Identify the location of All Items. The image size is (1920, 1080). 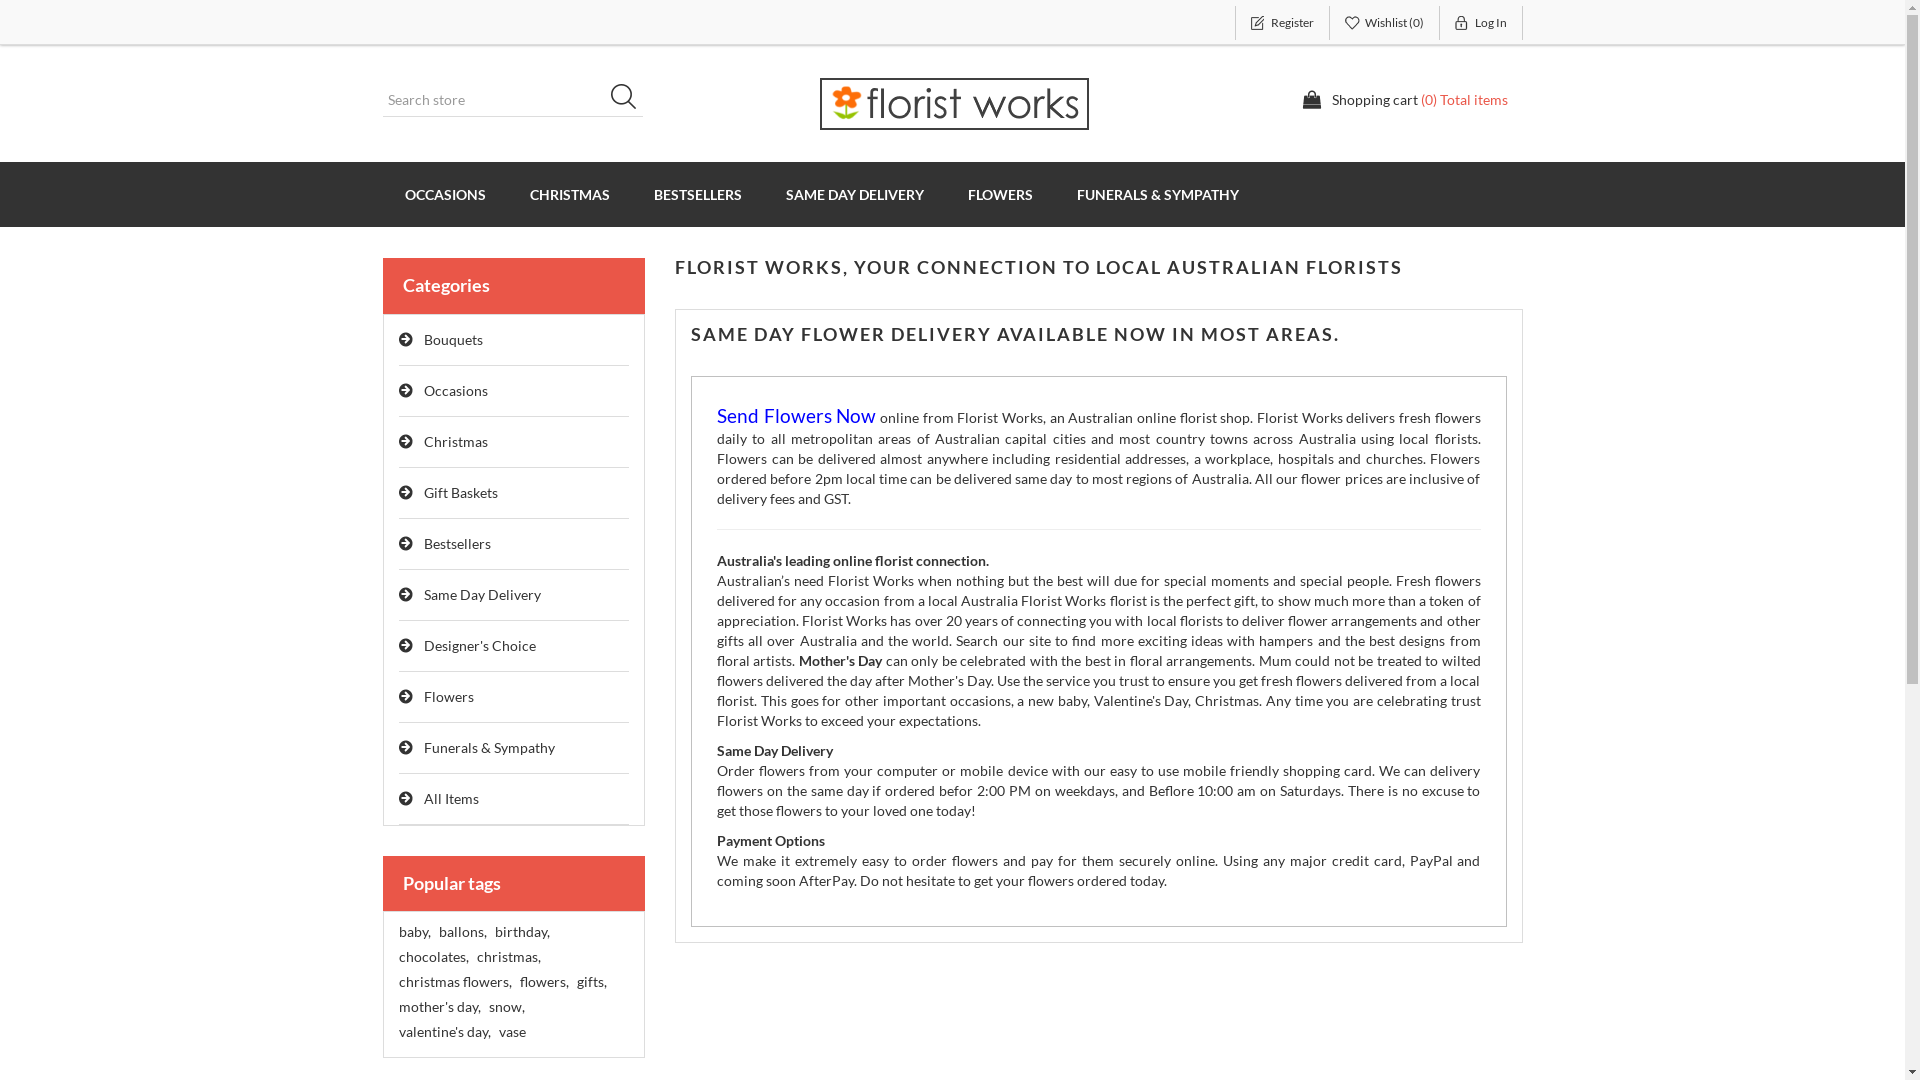
(514, 800).